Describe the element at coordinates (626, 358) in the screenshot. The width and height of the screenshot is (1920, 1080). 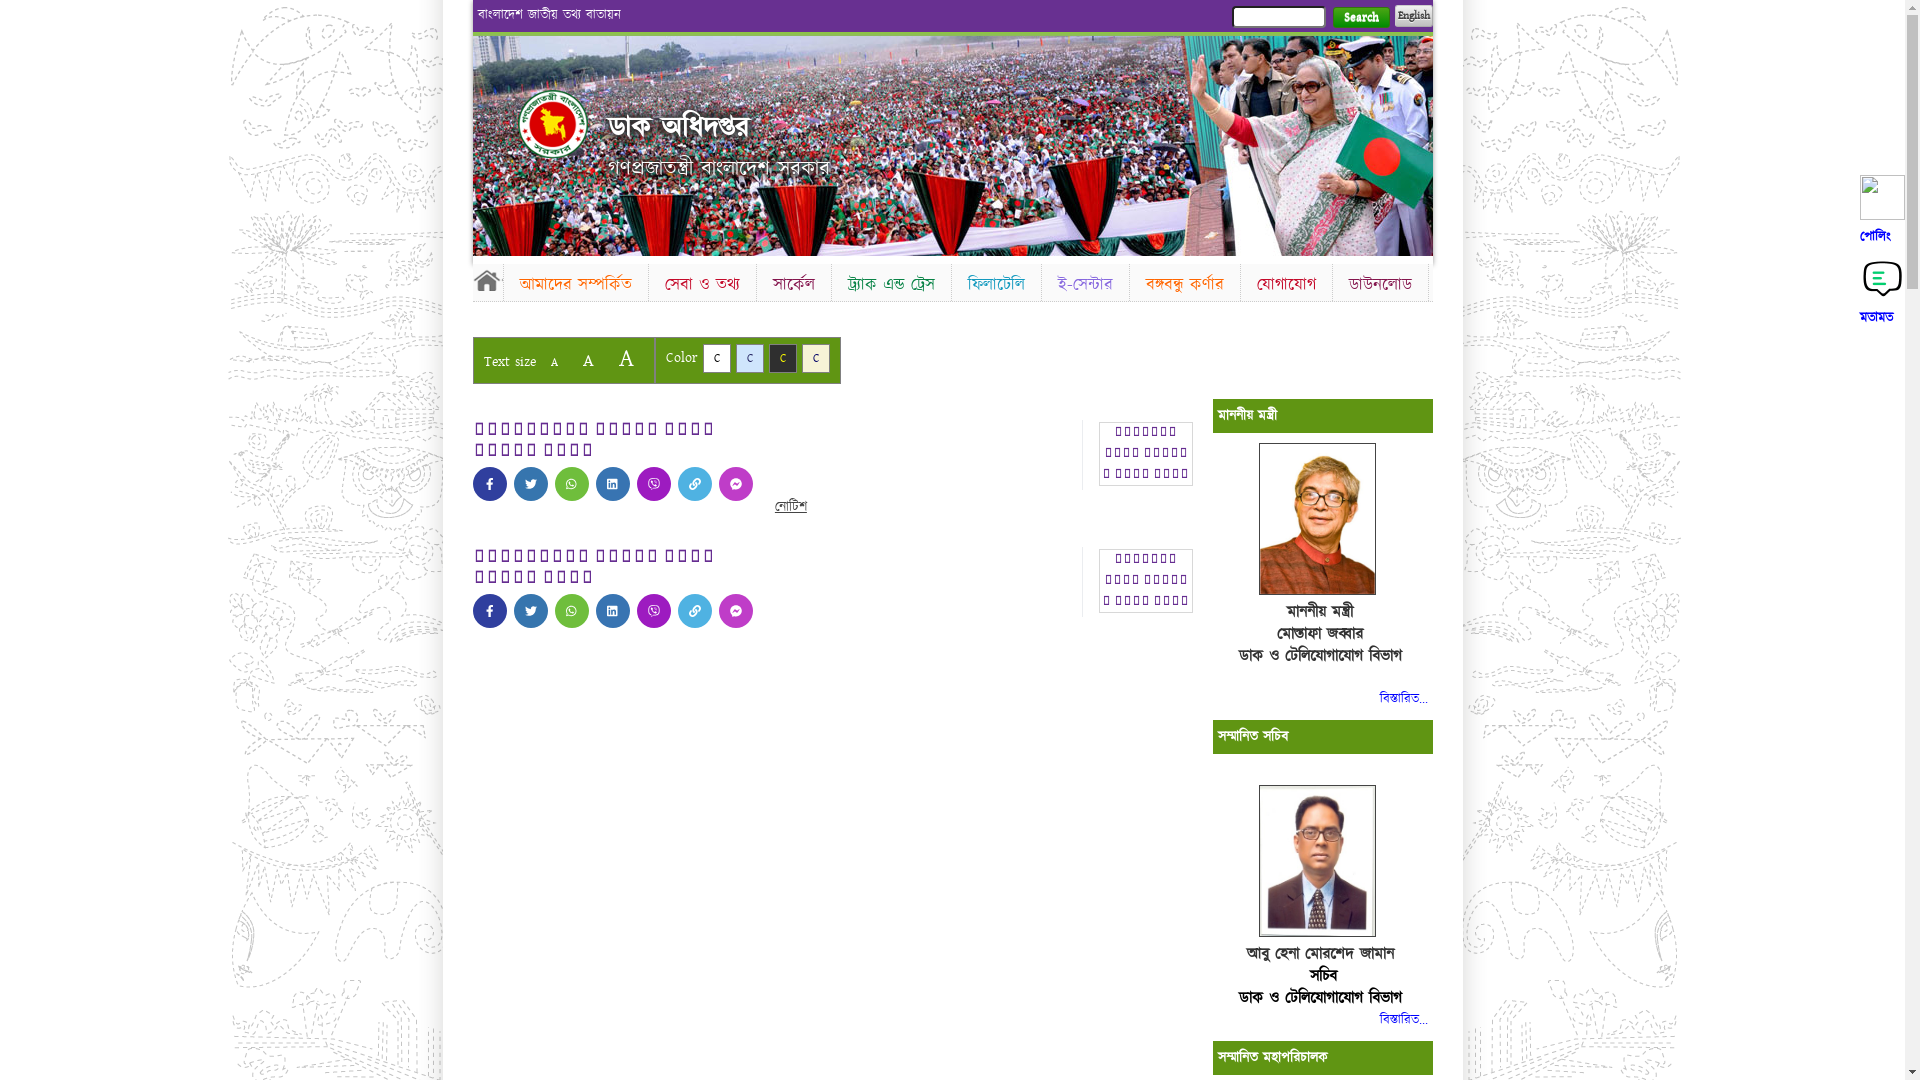
I see `A` at that location.